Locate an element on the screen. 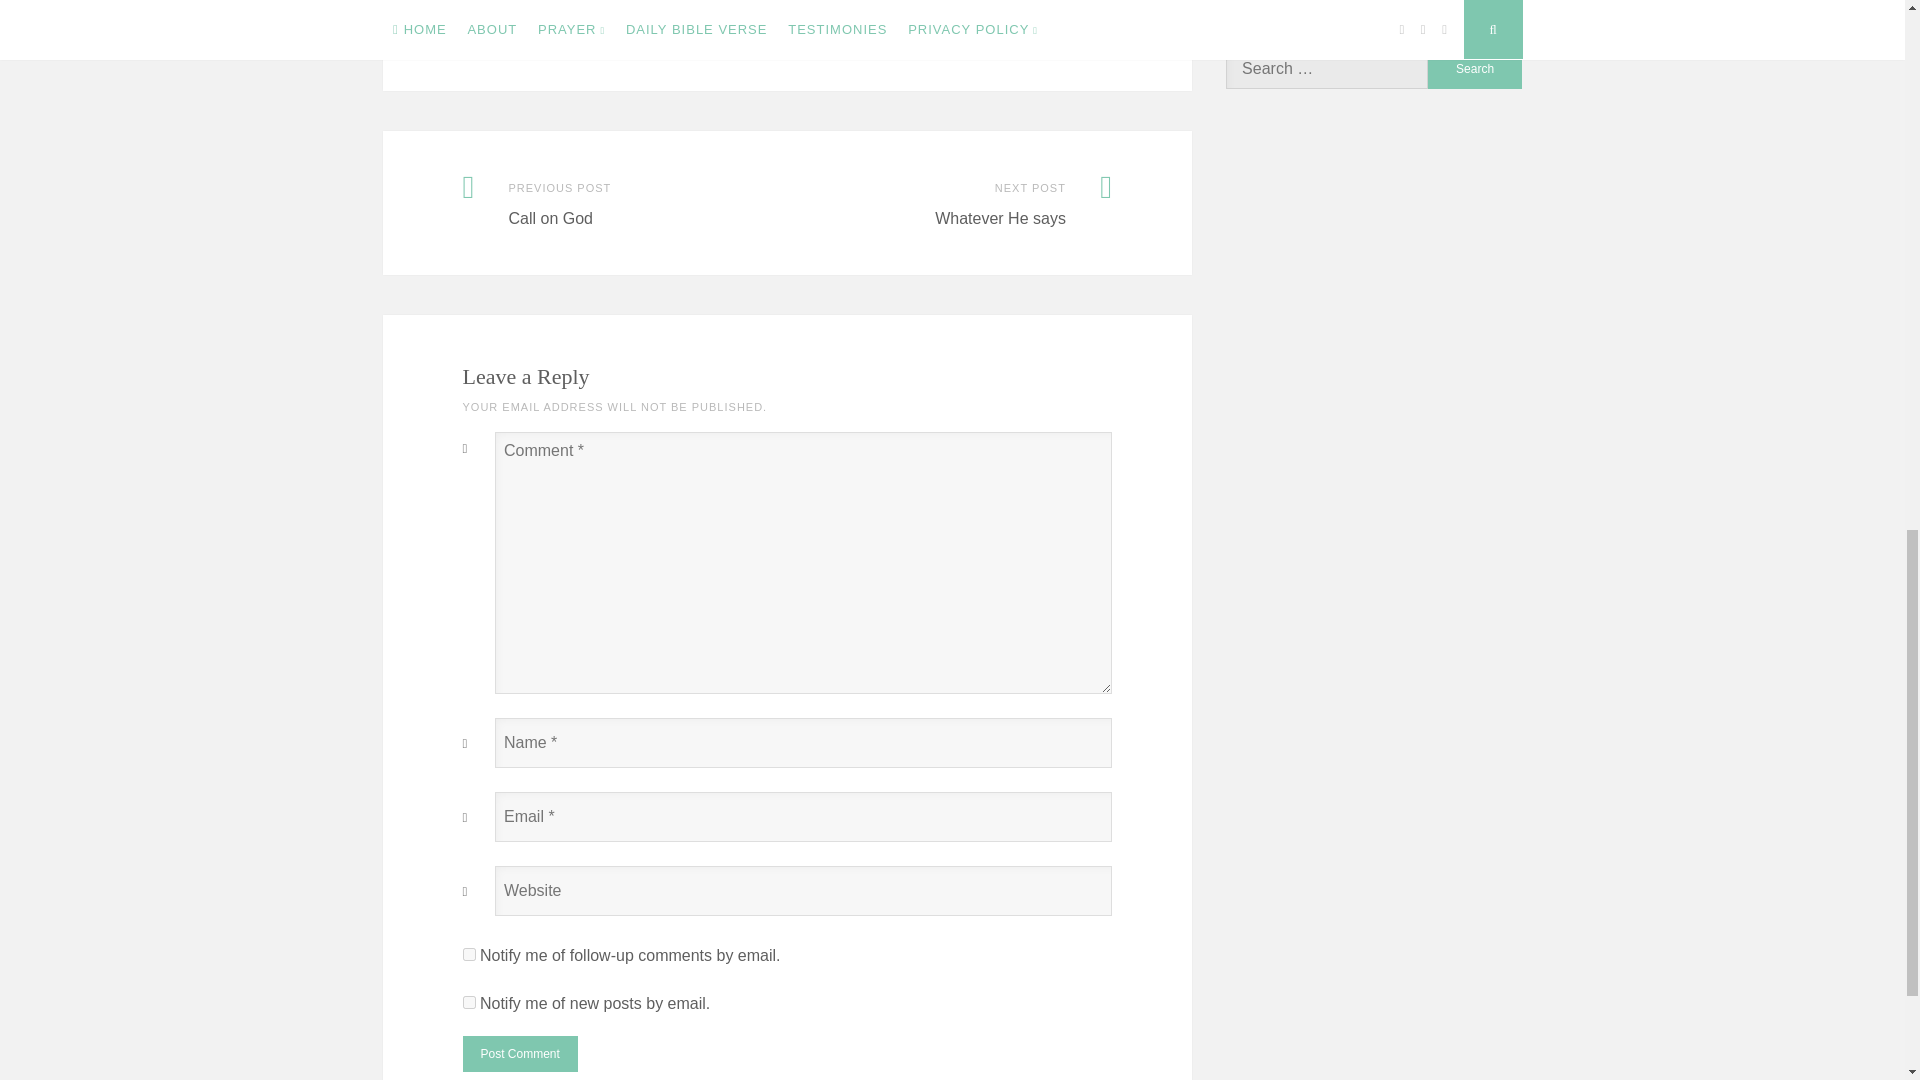 The width and height of the screenshot is (1920, 1080). subscribe is located at coordinates (468, 1002).